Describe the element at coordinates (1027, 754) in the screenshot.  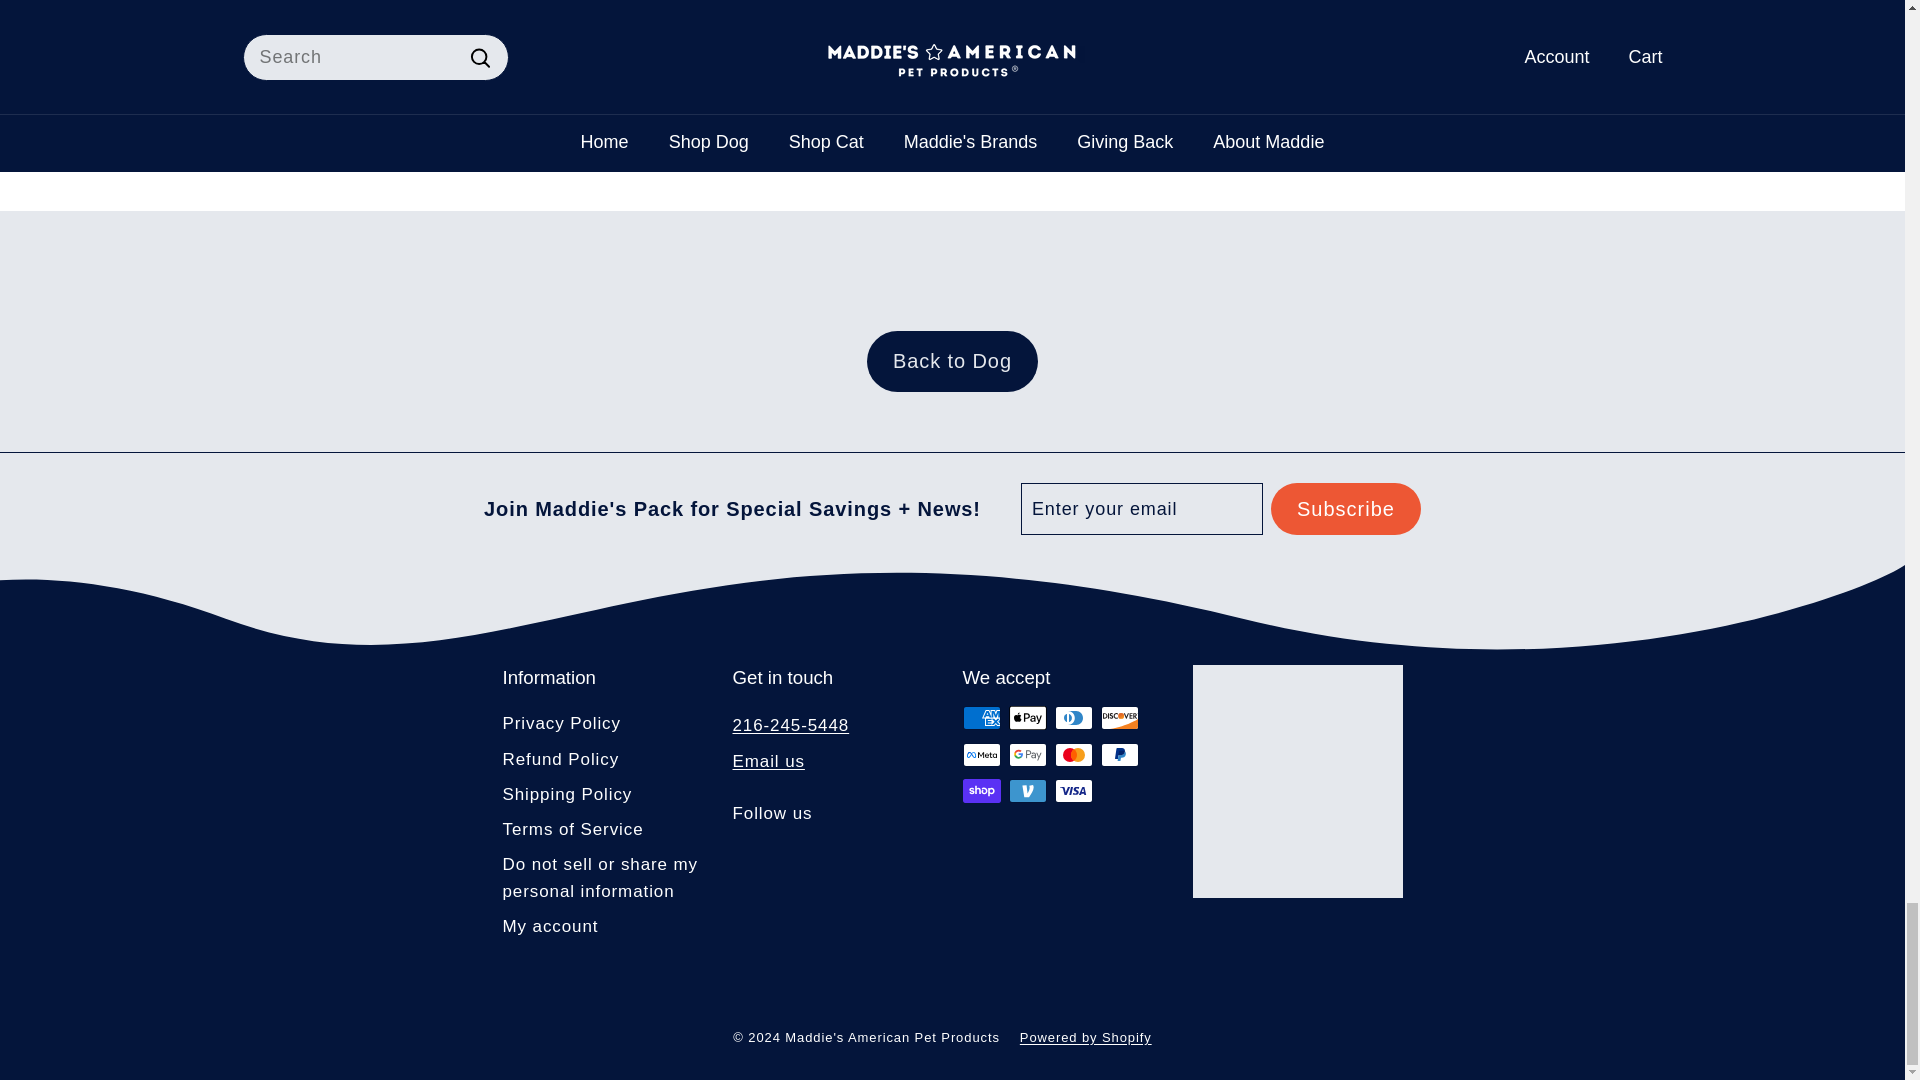
I see `Google Pay` at that location.